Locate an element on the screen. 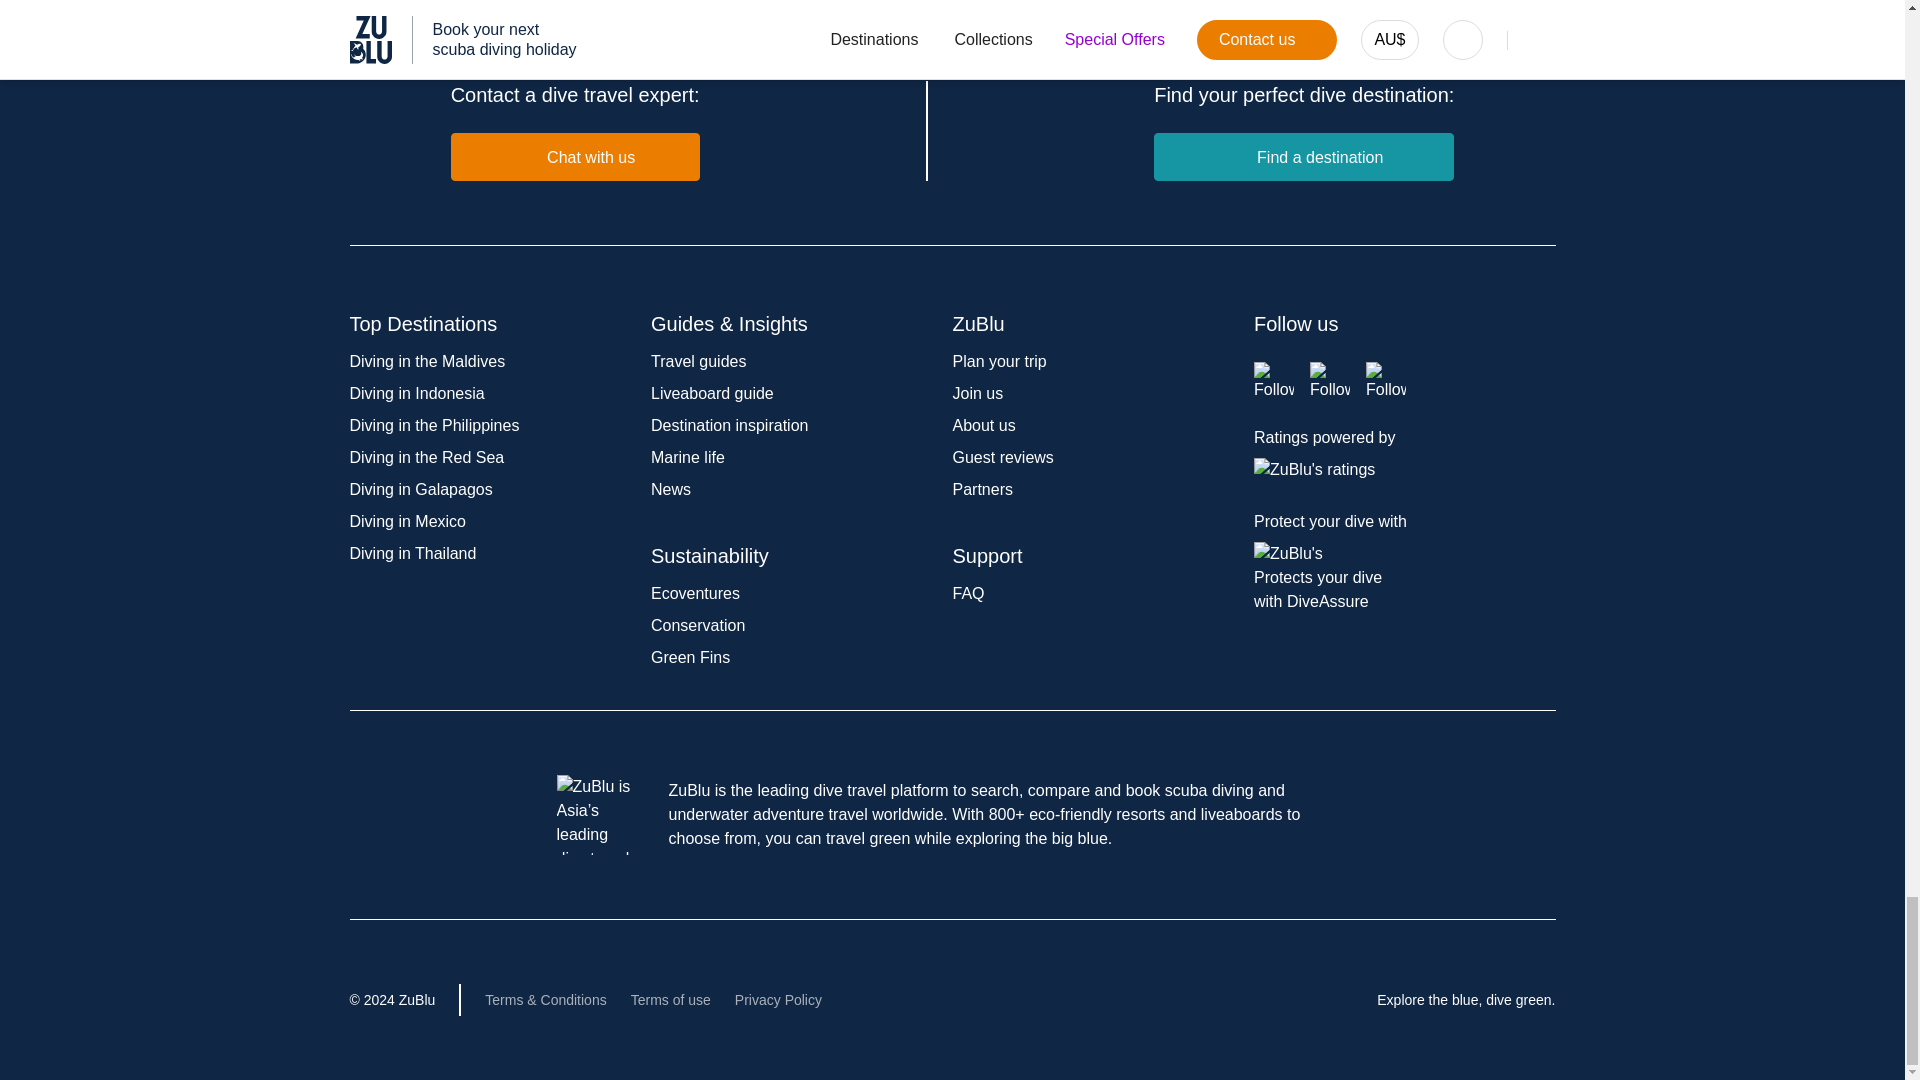  Travel guides is located at coordinates (698, 362).